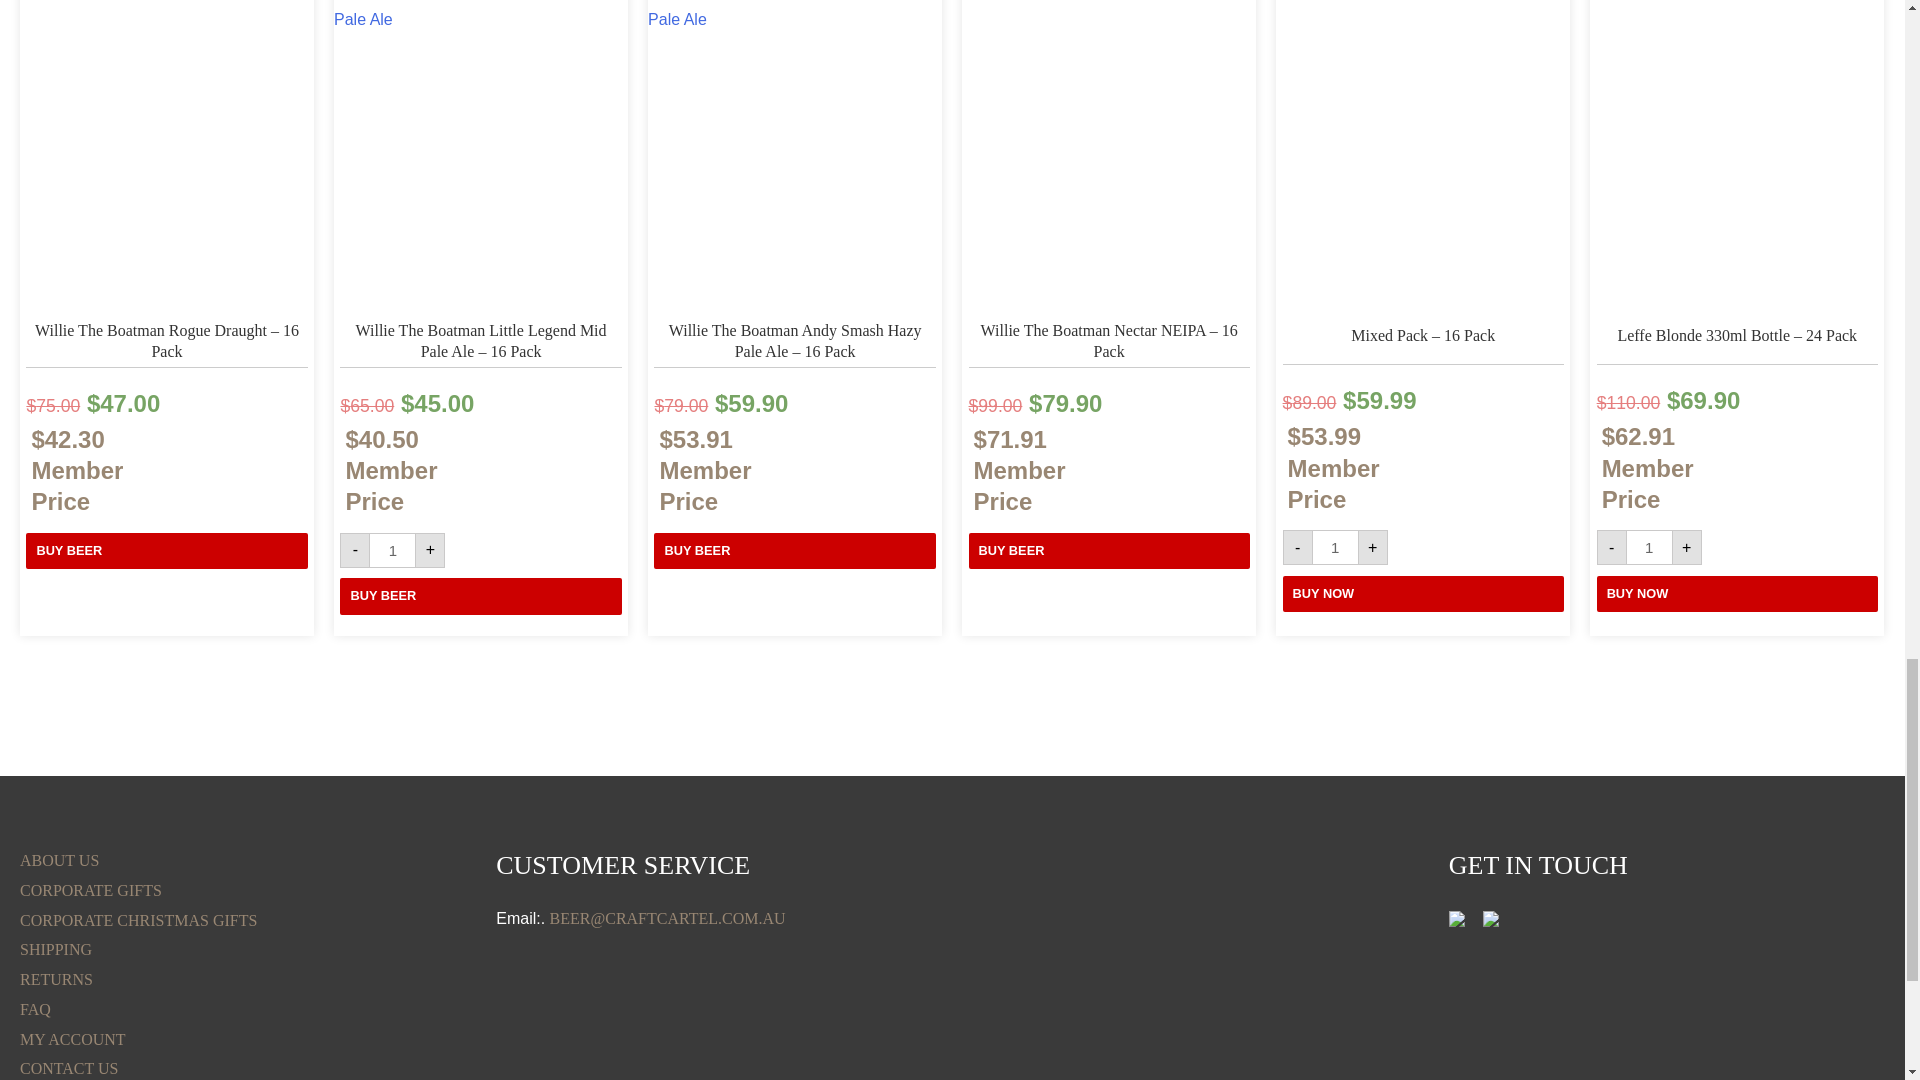 Image resolution: width=1920 pixels, height=1080 pixels. Describe the element at coordinates (1335, 547) in the screenshot. I see `Qty` at that location.